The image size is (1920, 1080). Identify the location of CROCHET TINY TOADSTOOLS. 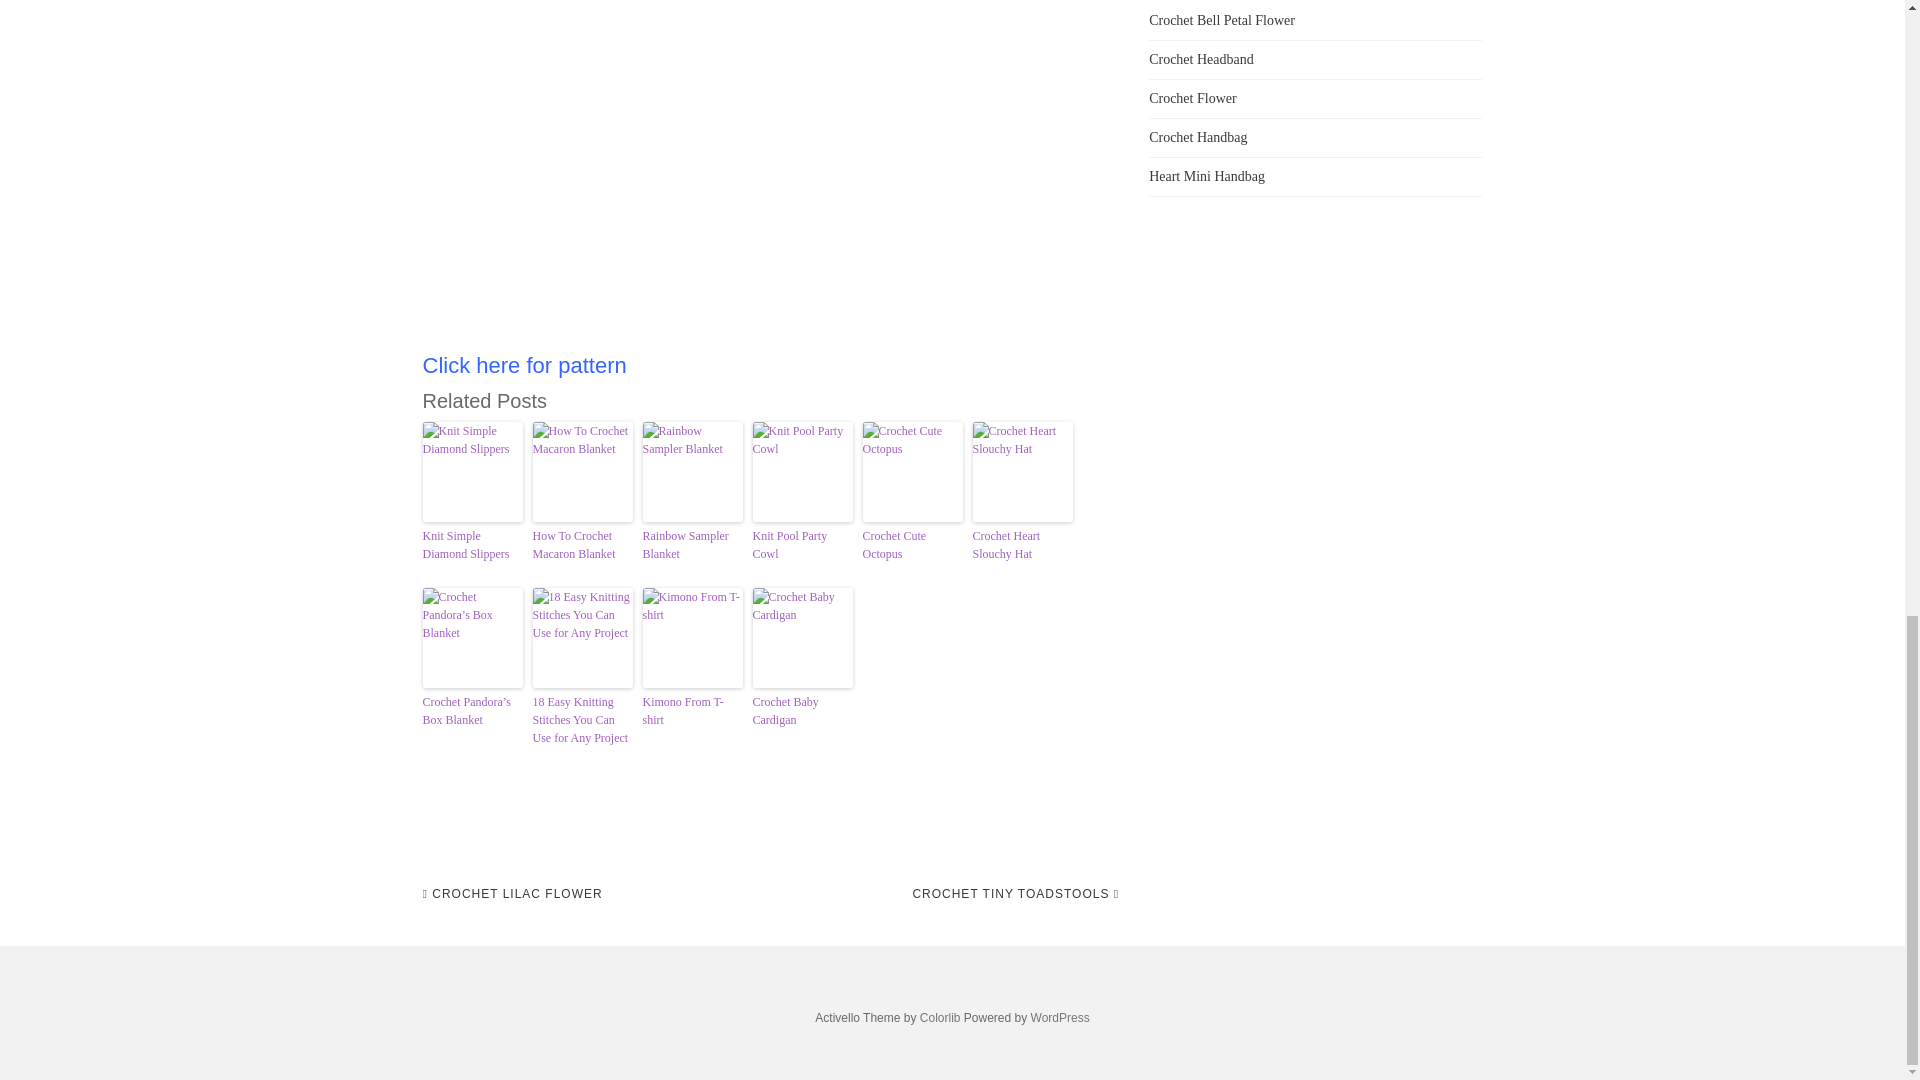
(1016, 894).